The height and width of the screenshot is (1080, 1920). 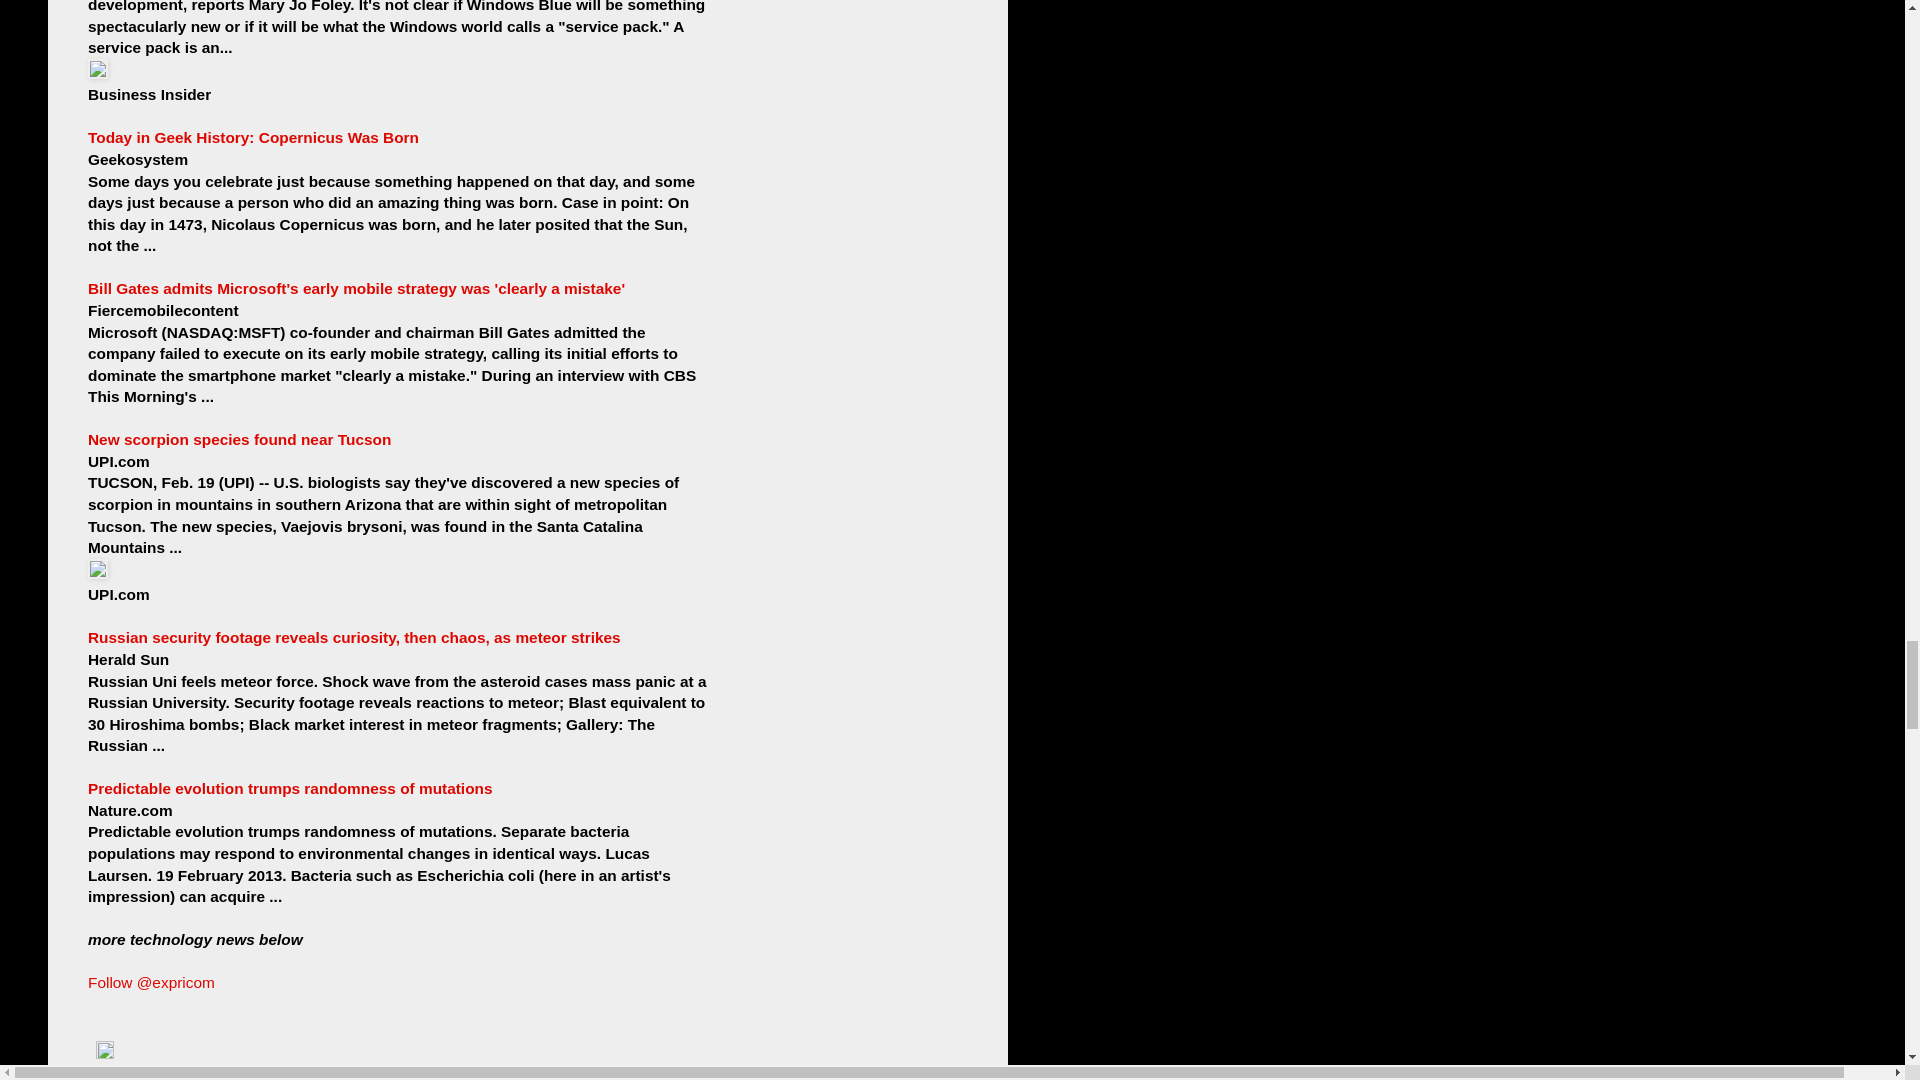 I want to click on Share to Pinterest, so click(x=451, y=1074).